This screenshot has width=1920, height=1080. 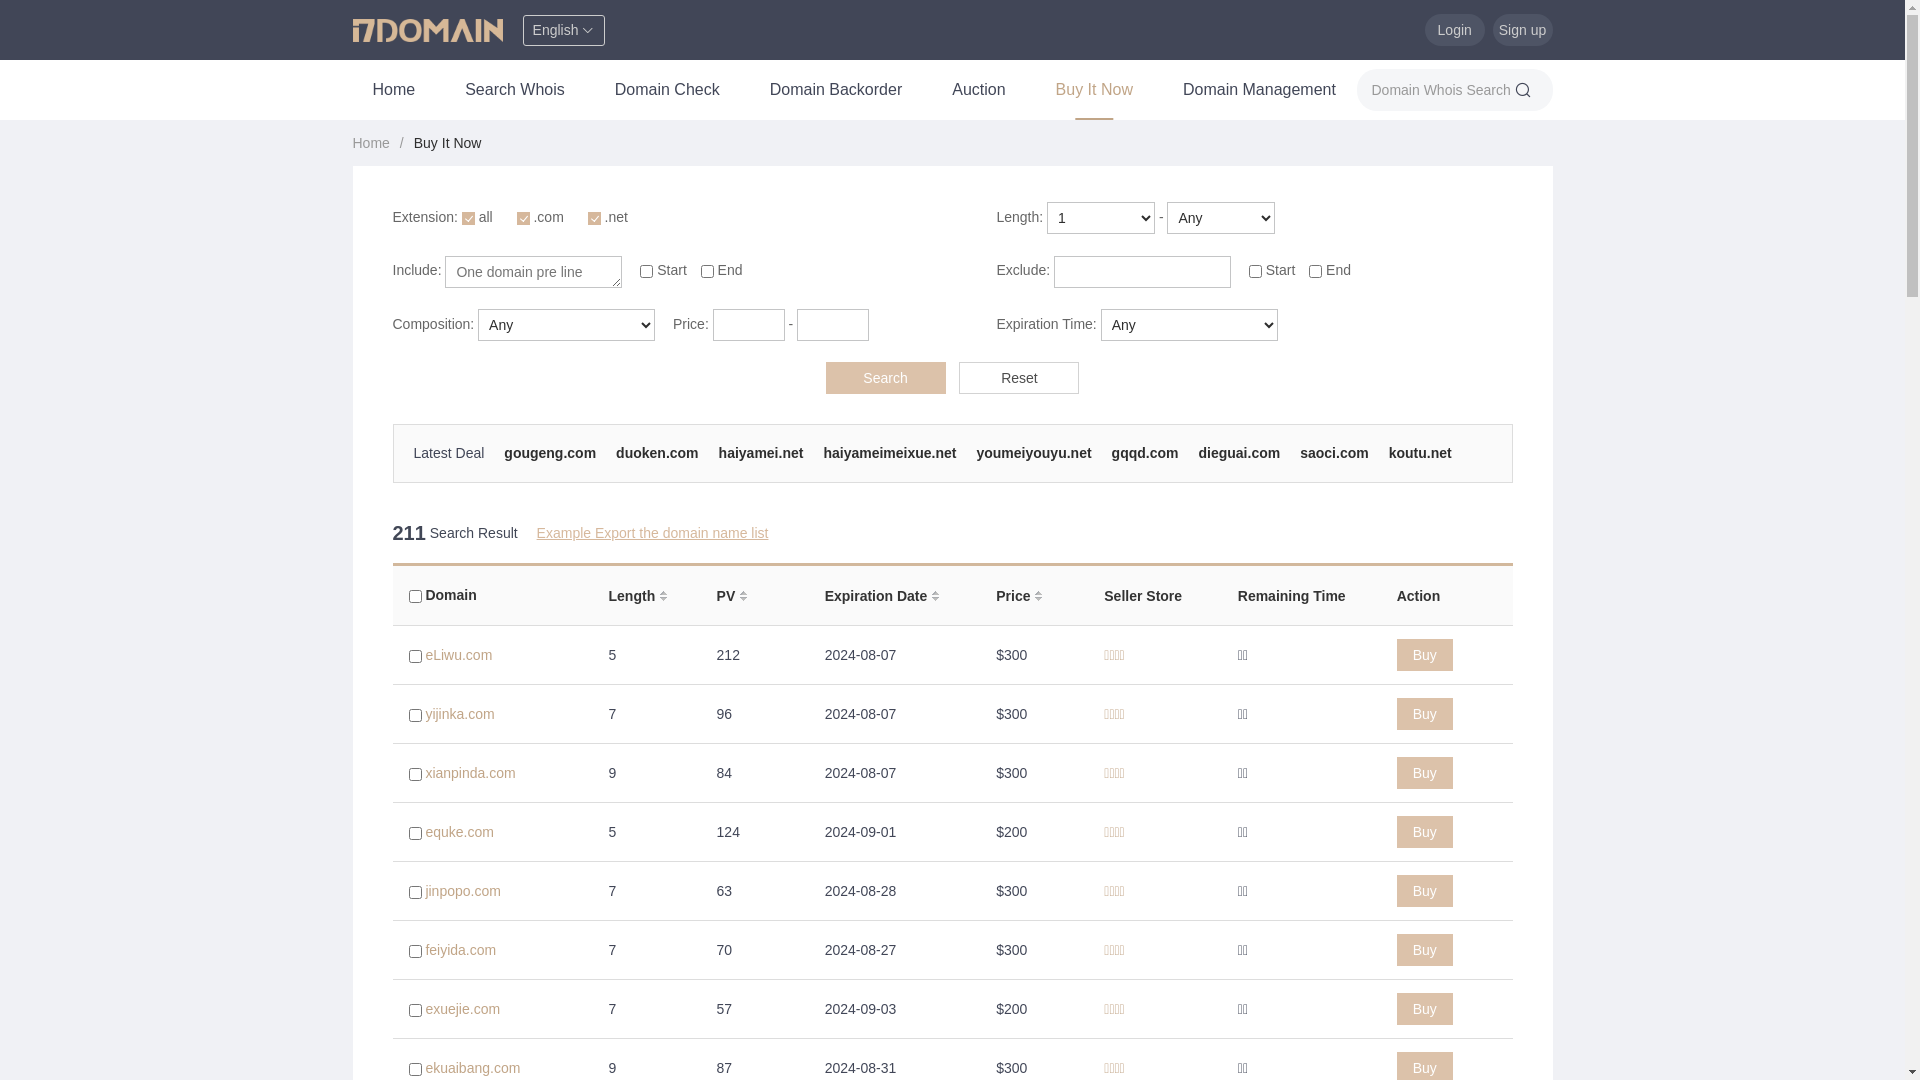 What do you see at coordinates (762, 453) in the screenshot?
I see `haiyamei.net` at bounding box center [762, 453].